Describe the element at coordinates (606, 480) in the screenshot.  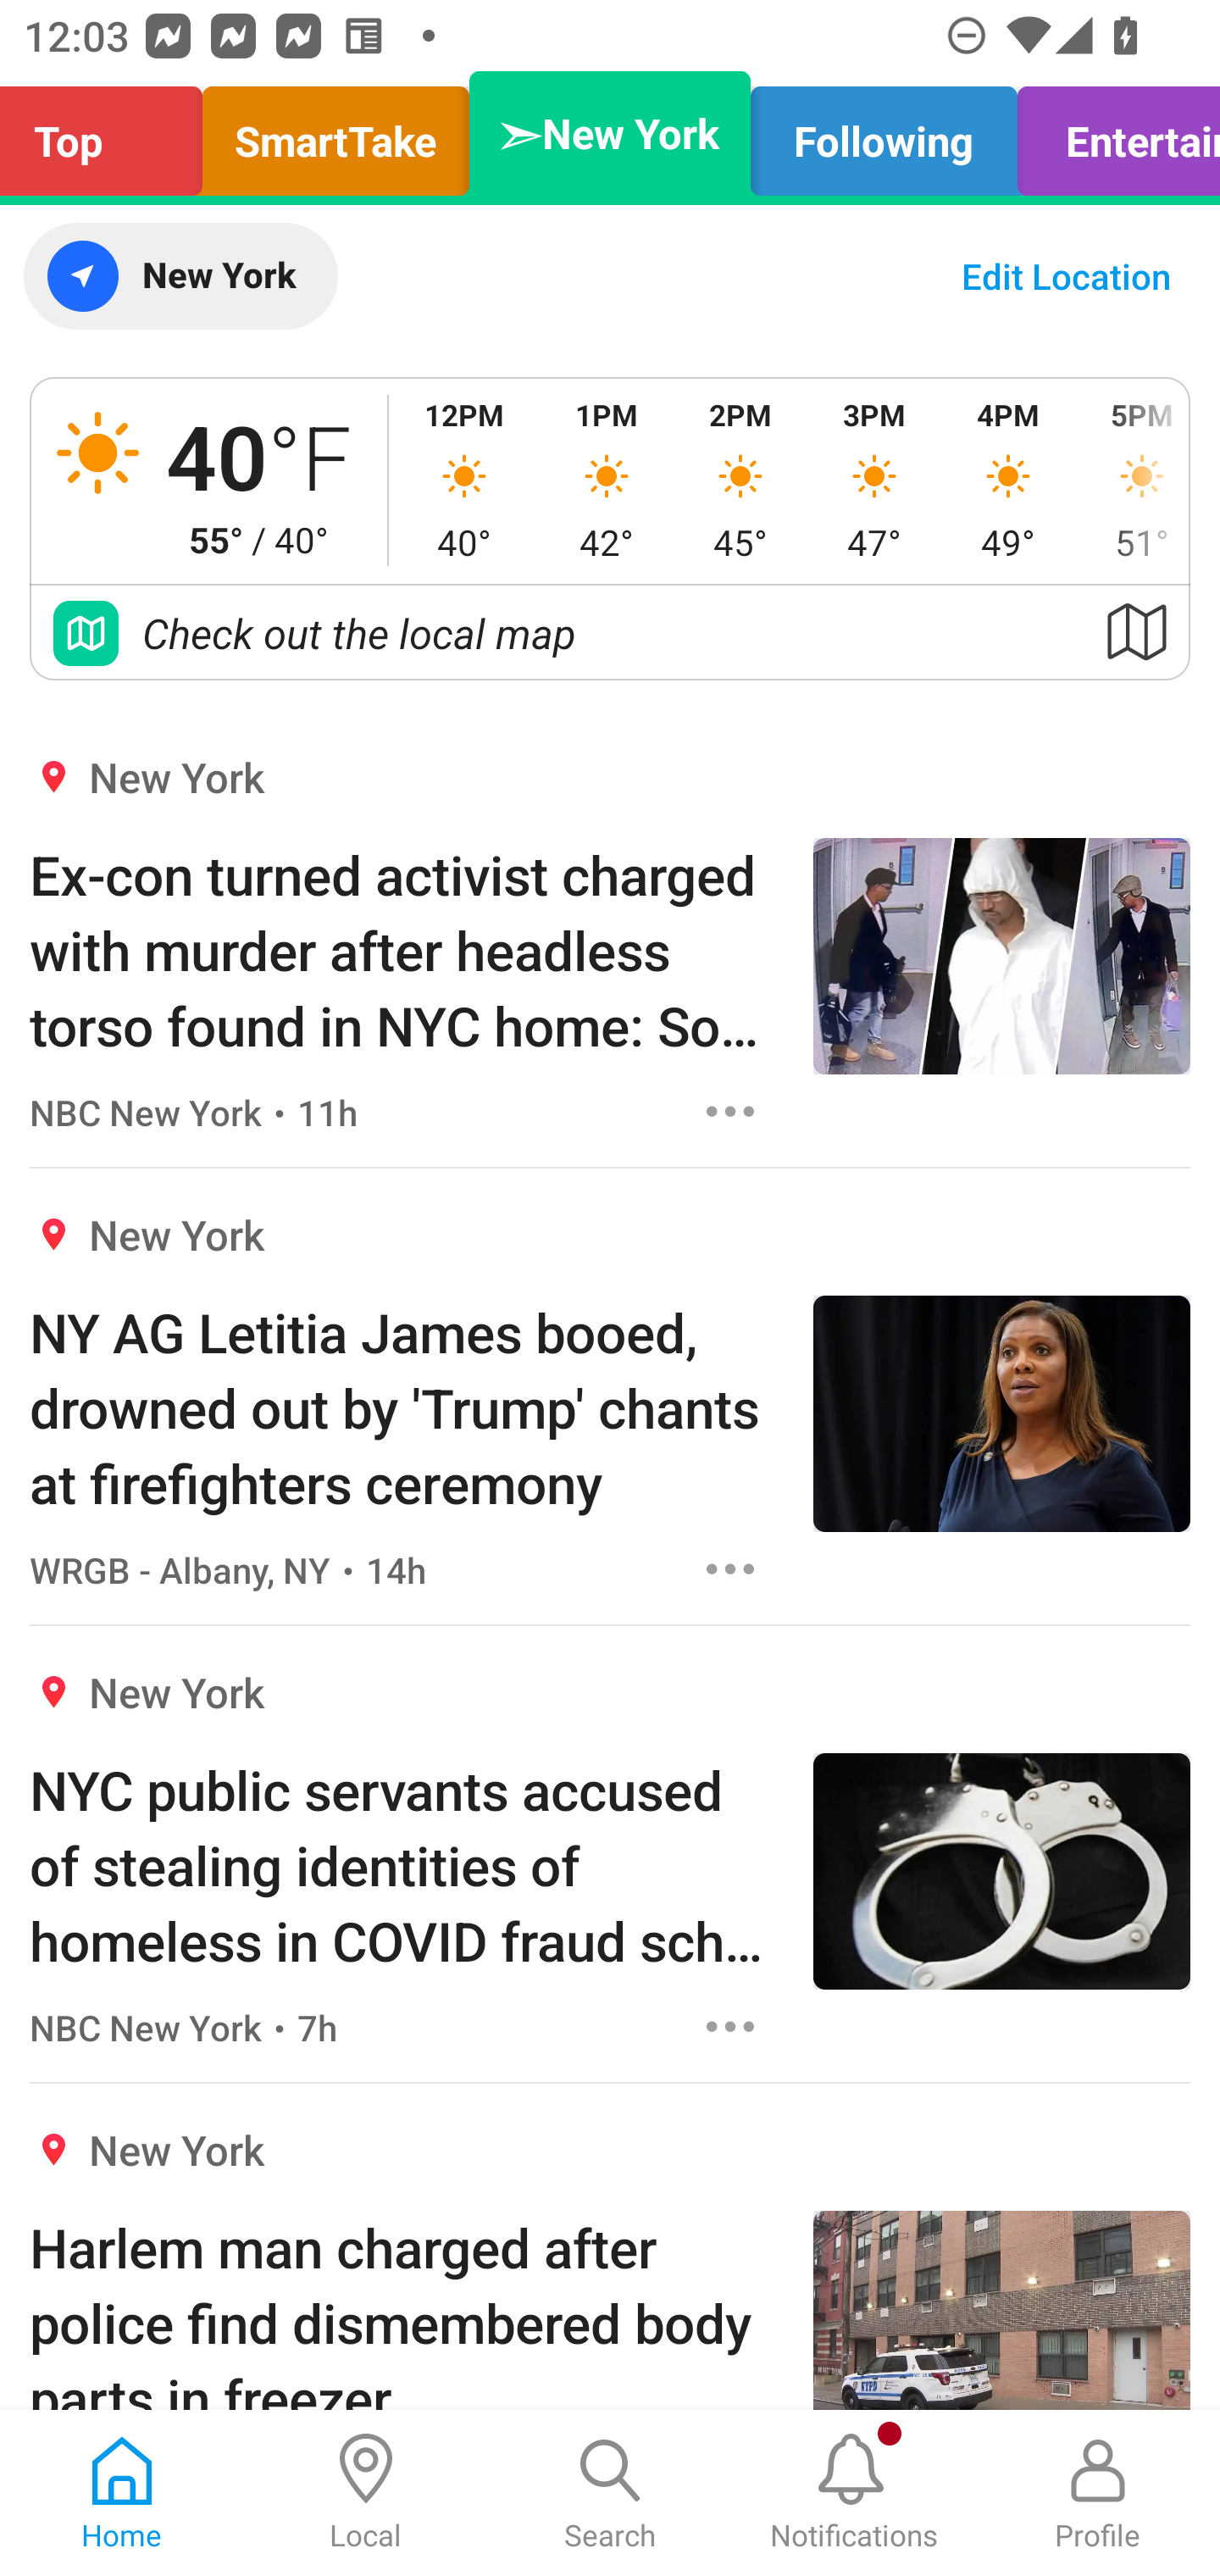
I see `1PM 42°` at that location.